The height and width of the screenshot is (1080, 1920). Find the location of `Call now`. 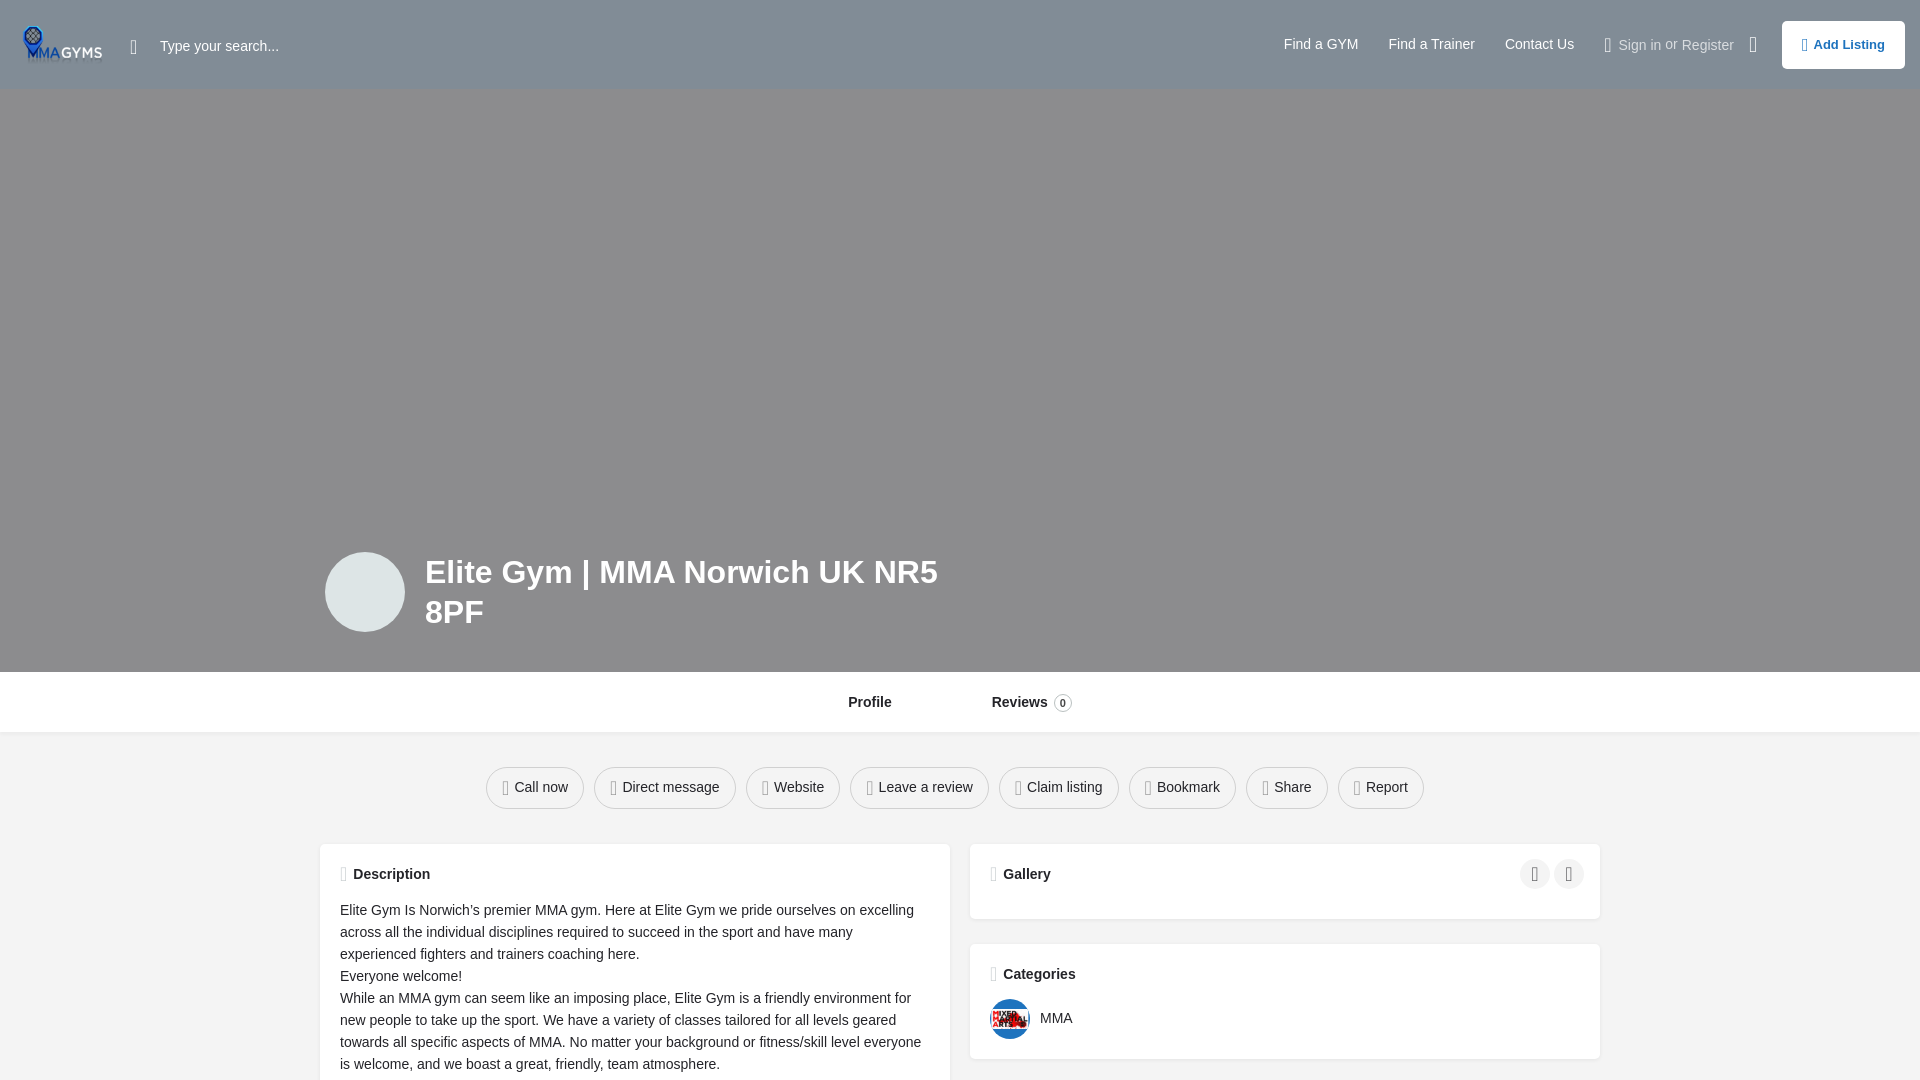

Call now is located at coordinates (364, 591).